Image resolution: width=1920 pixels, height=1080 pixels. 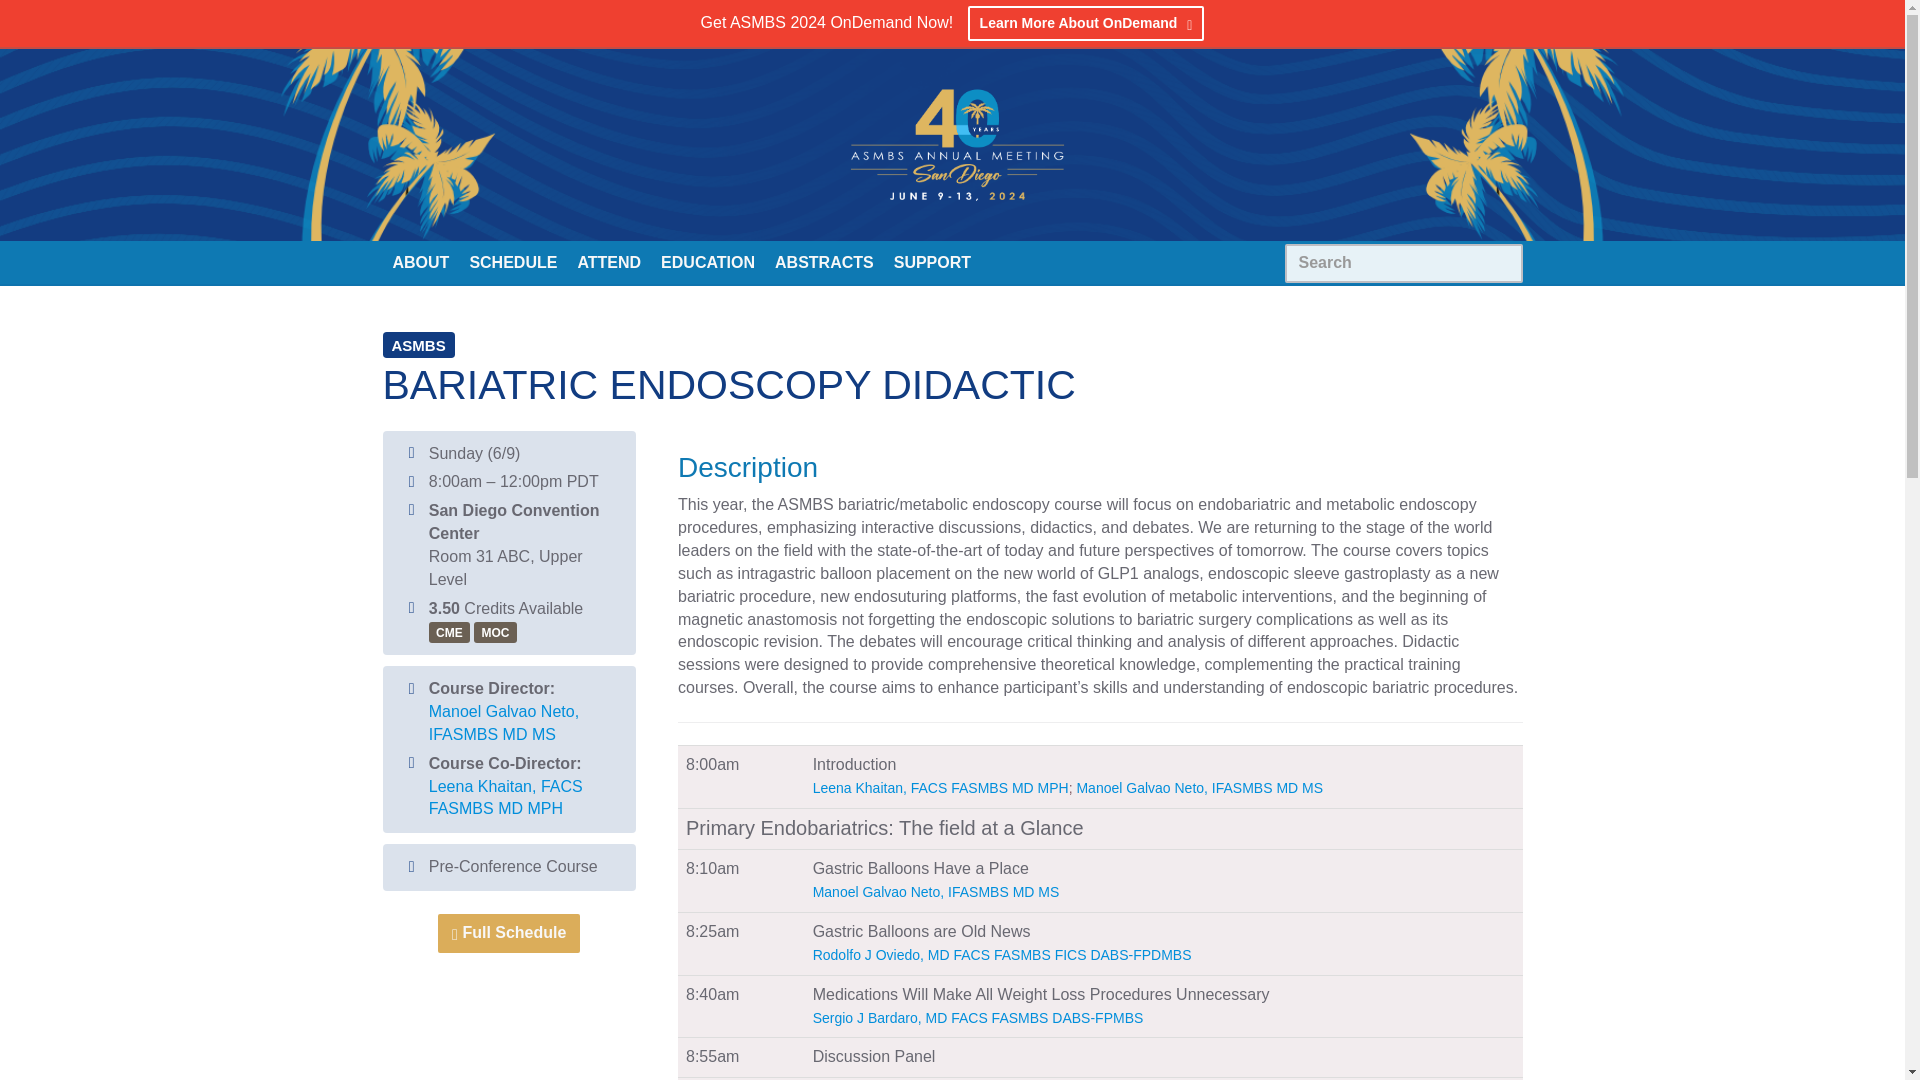 What do you see at coordinates (504, 723) in the screenshot?
I see `Manoel Galvao Neto, IFASMBS MD MS` at bounding box center [504, 723].